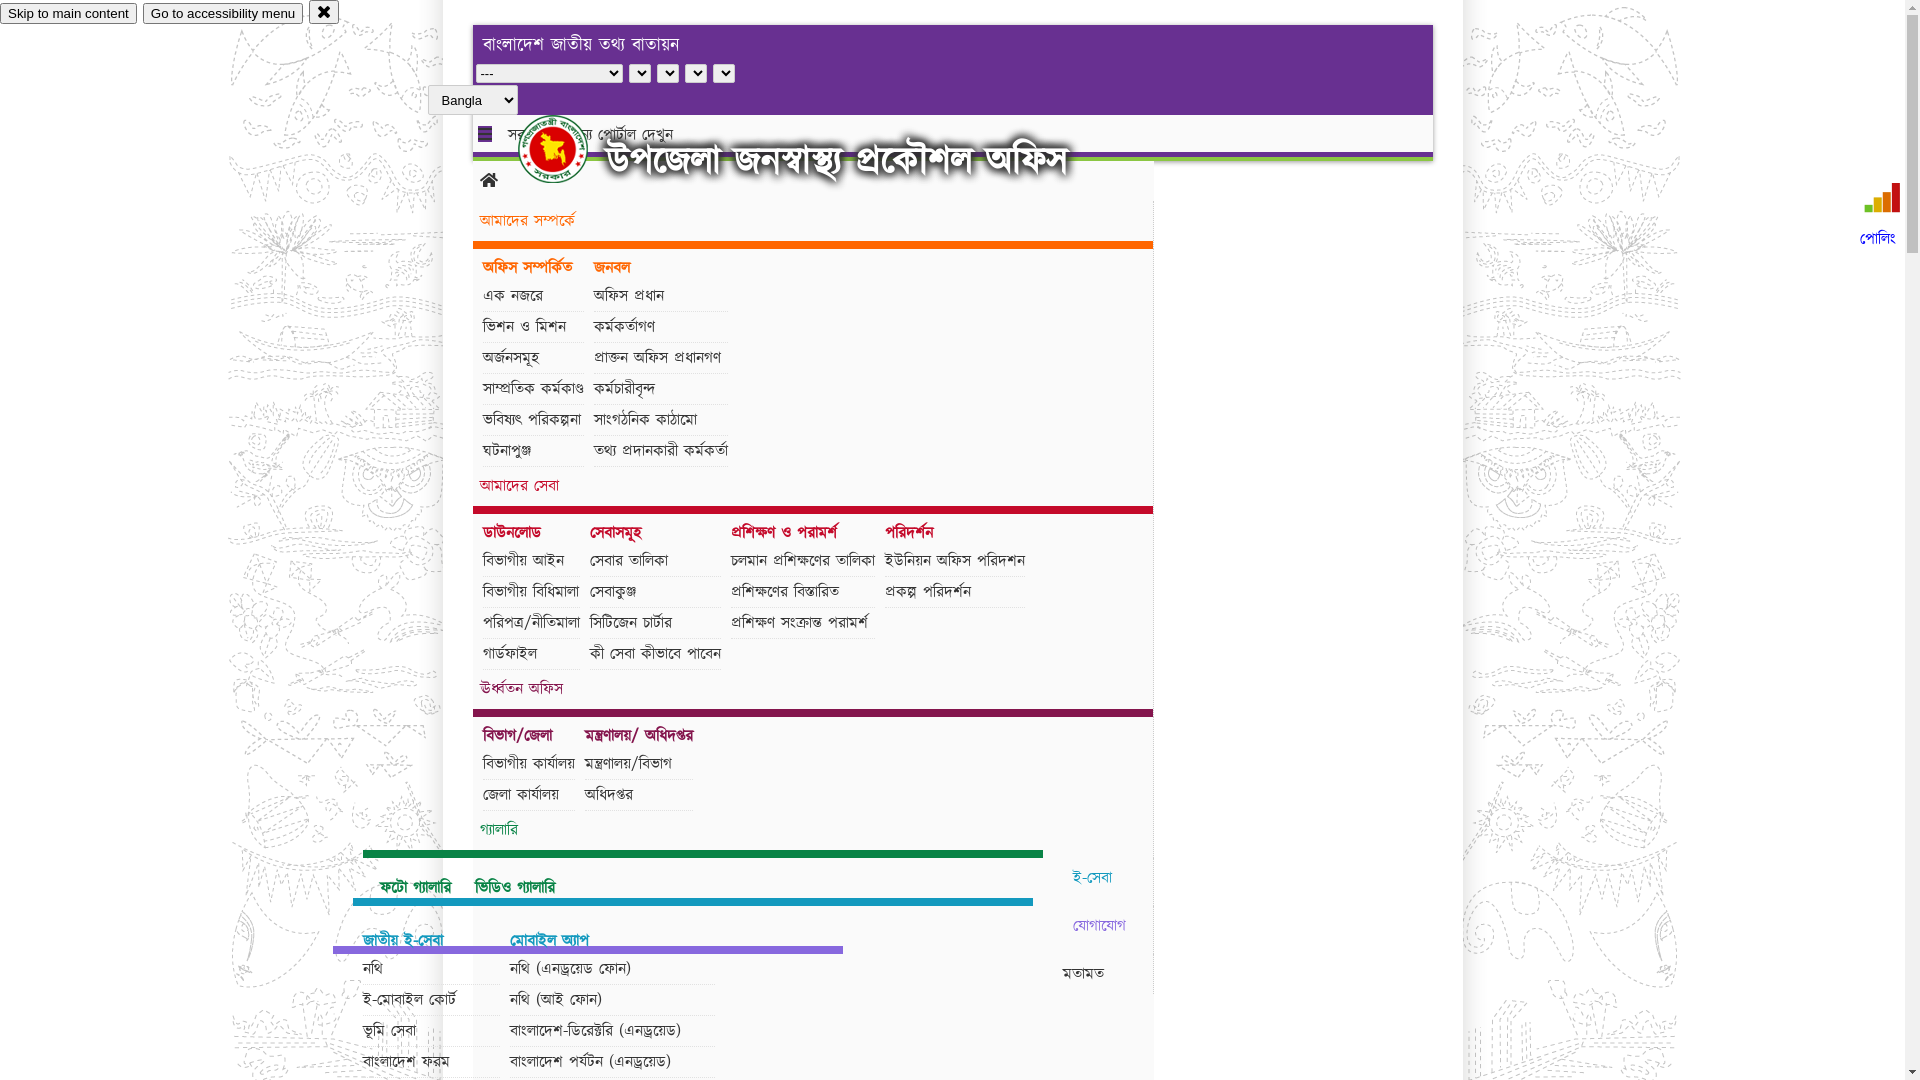  I want to click on 
                
            , so click(570, 149).